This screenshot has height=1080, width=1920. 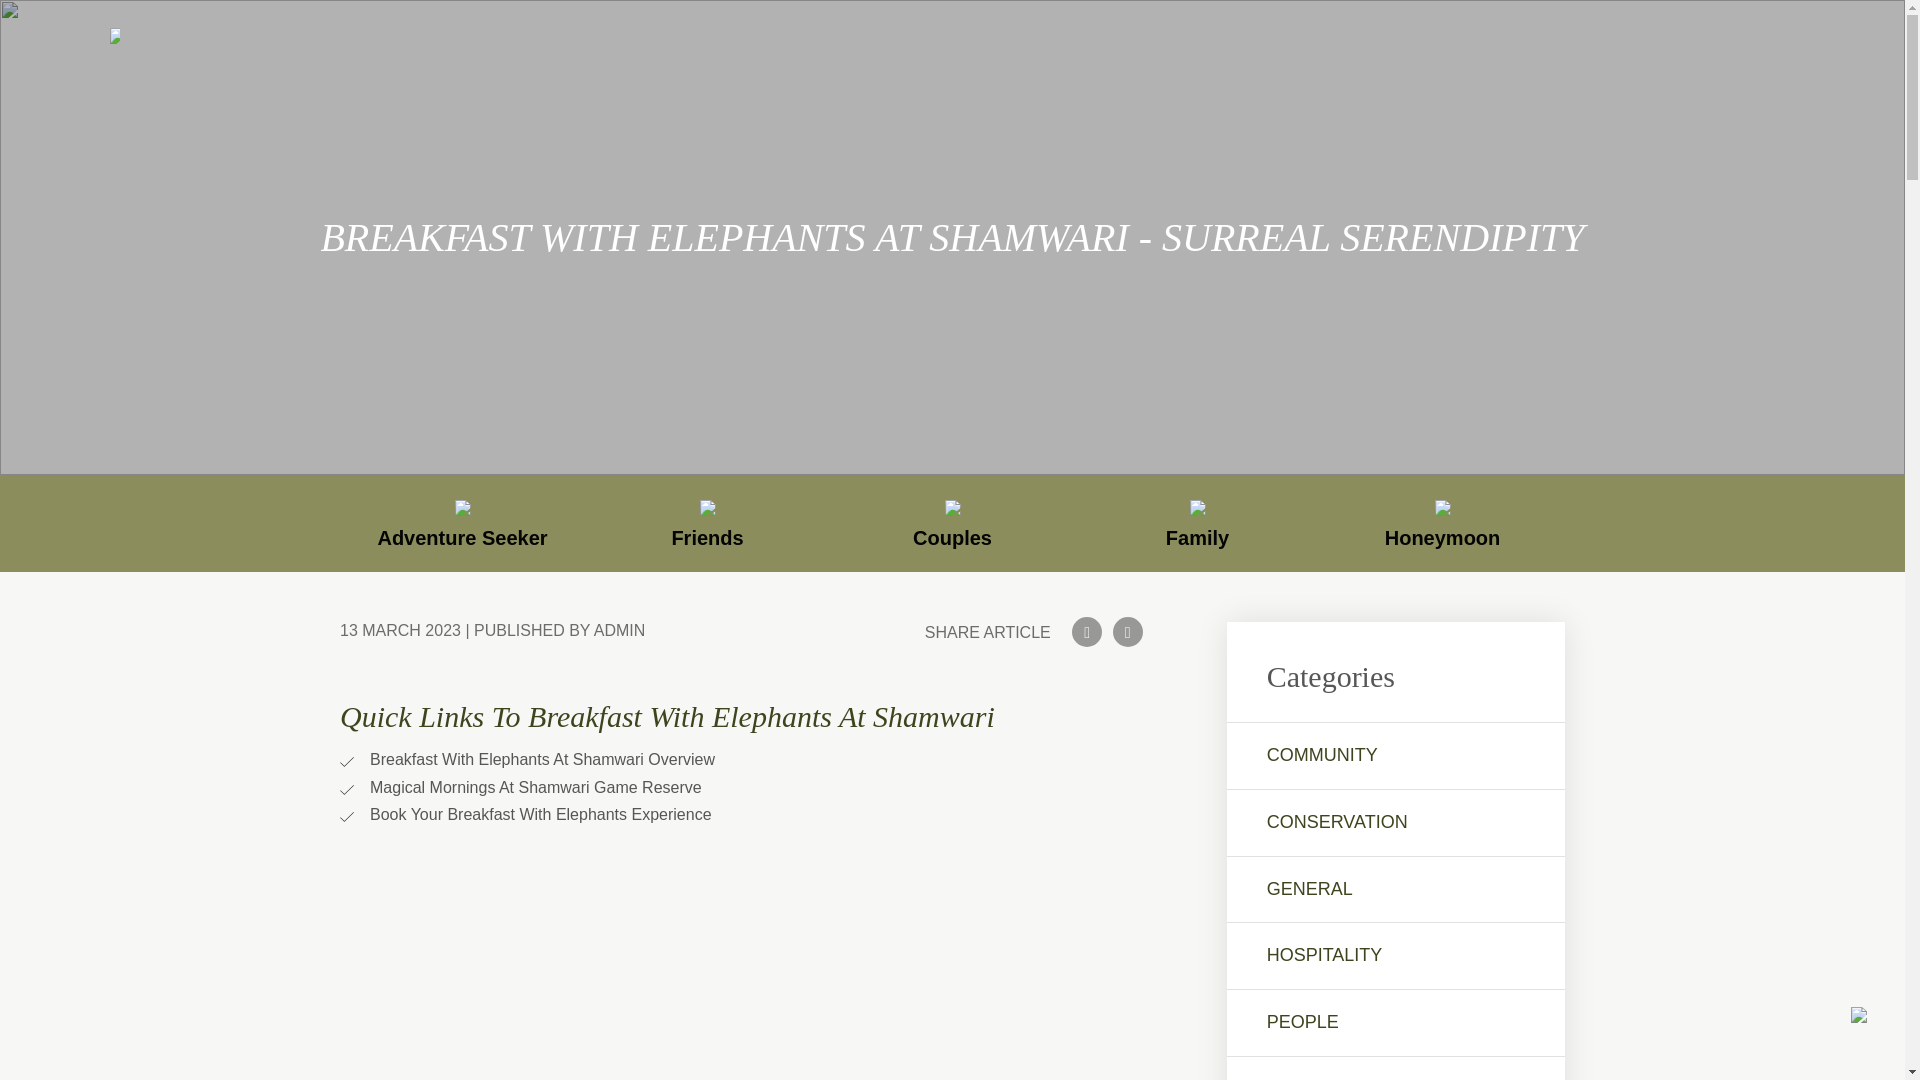 What do you see at coordinates (1198, 522) in the screenshot?
I see `Family` at bounding box center [1198, 522].